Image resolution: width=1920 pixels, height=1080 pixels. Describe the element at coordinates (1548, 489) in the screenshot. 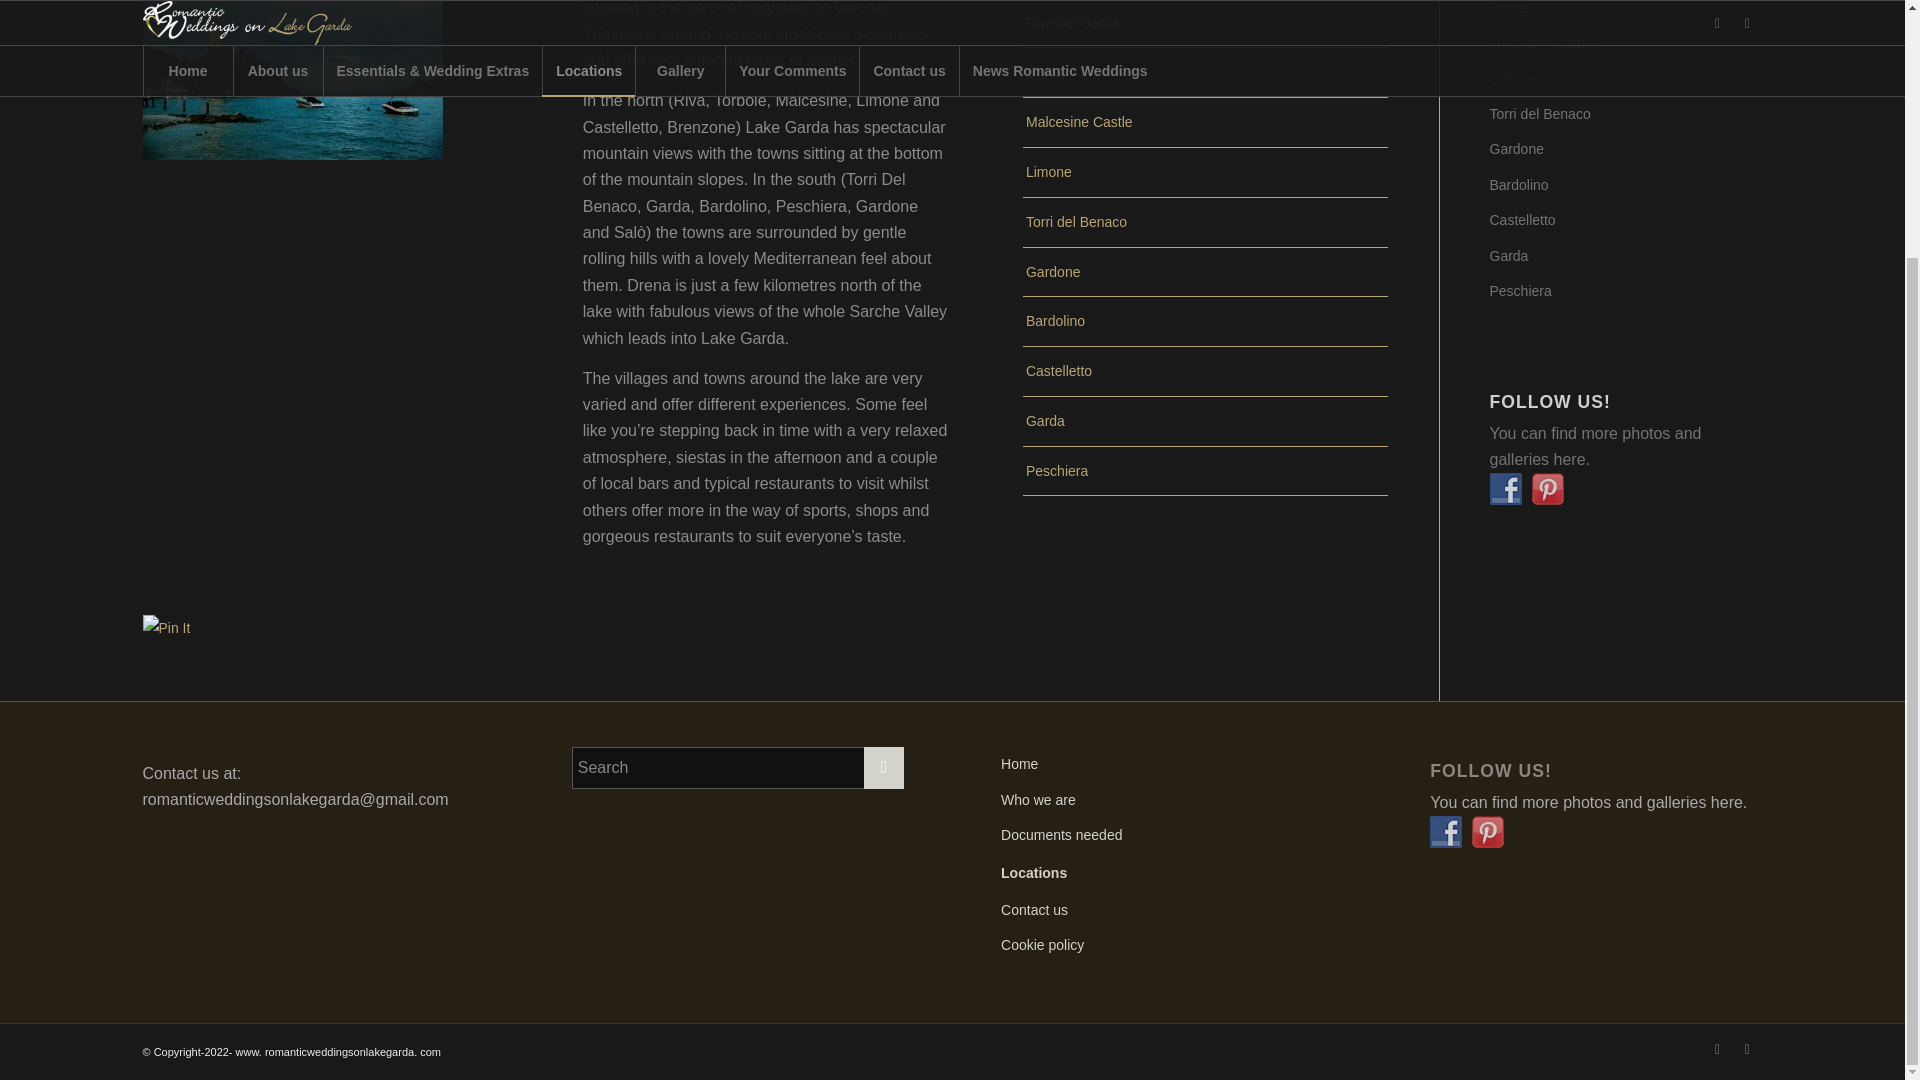

I see `romantic weddings on lake garda` at that location.